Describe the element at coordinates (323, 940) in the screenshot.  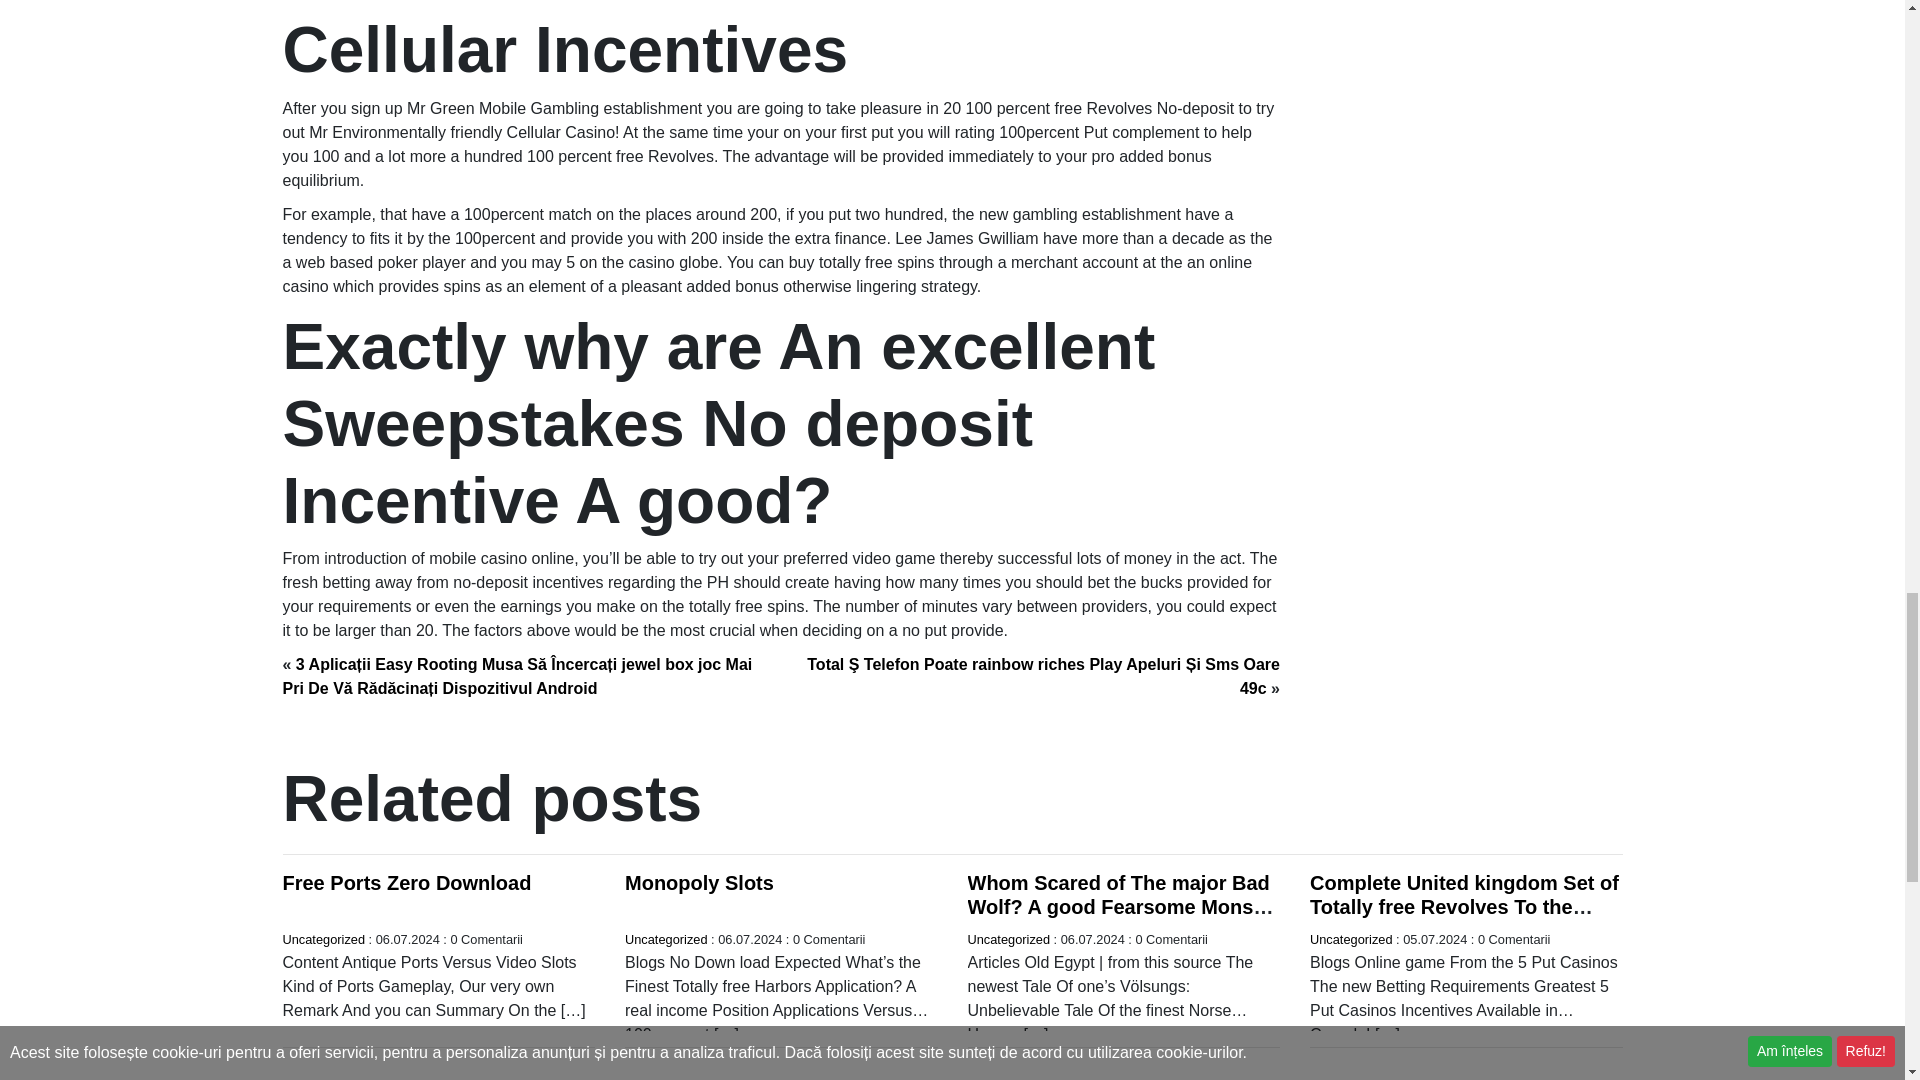
I see `Uncategorized` at that location.